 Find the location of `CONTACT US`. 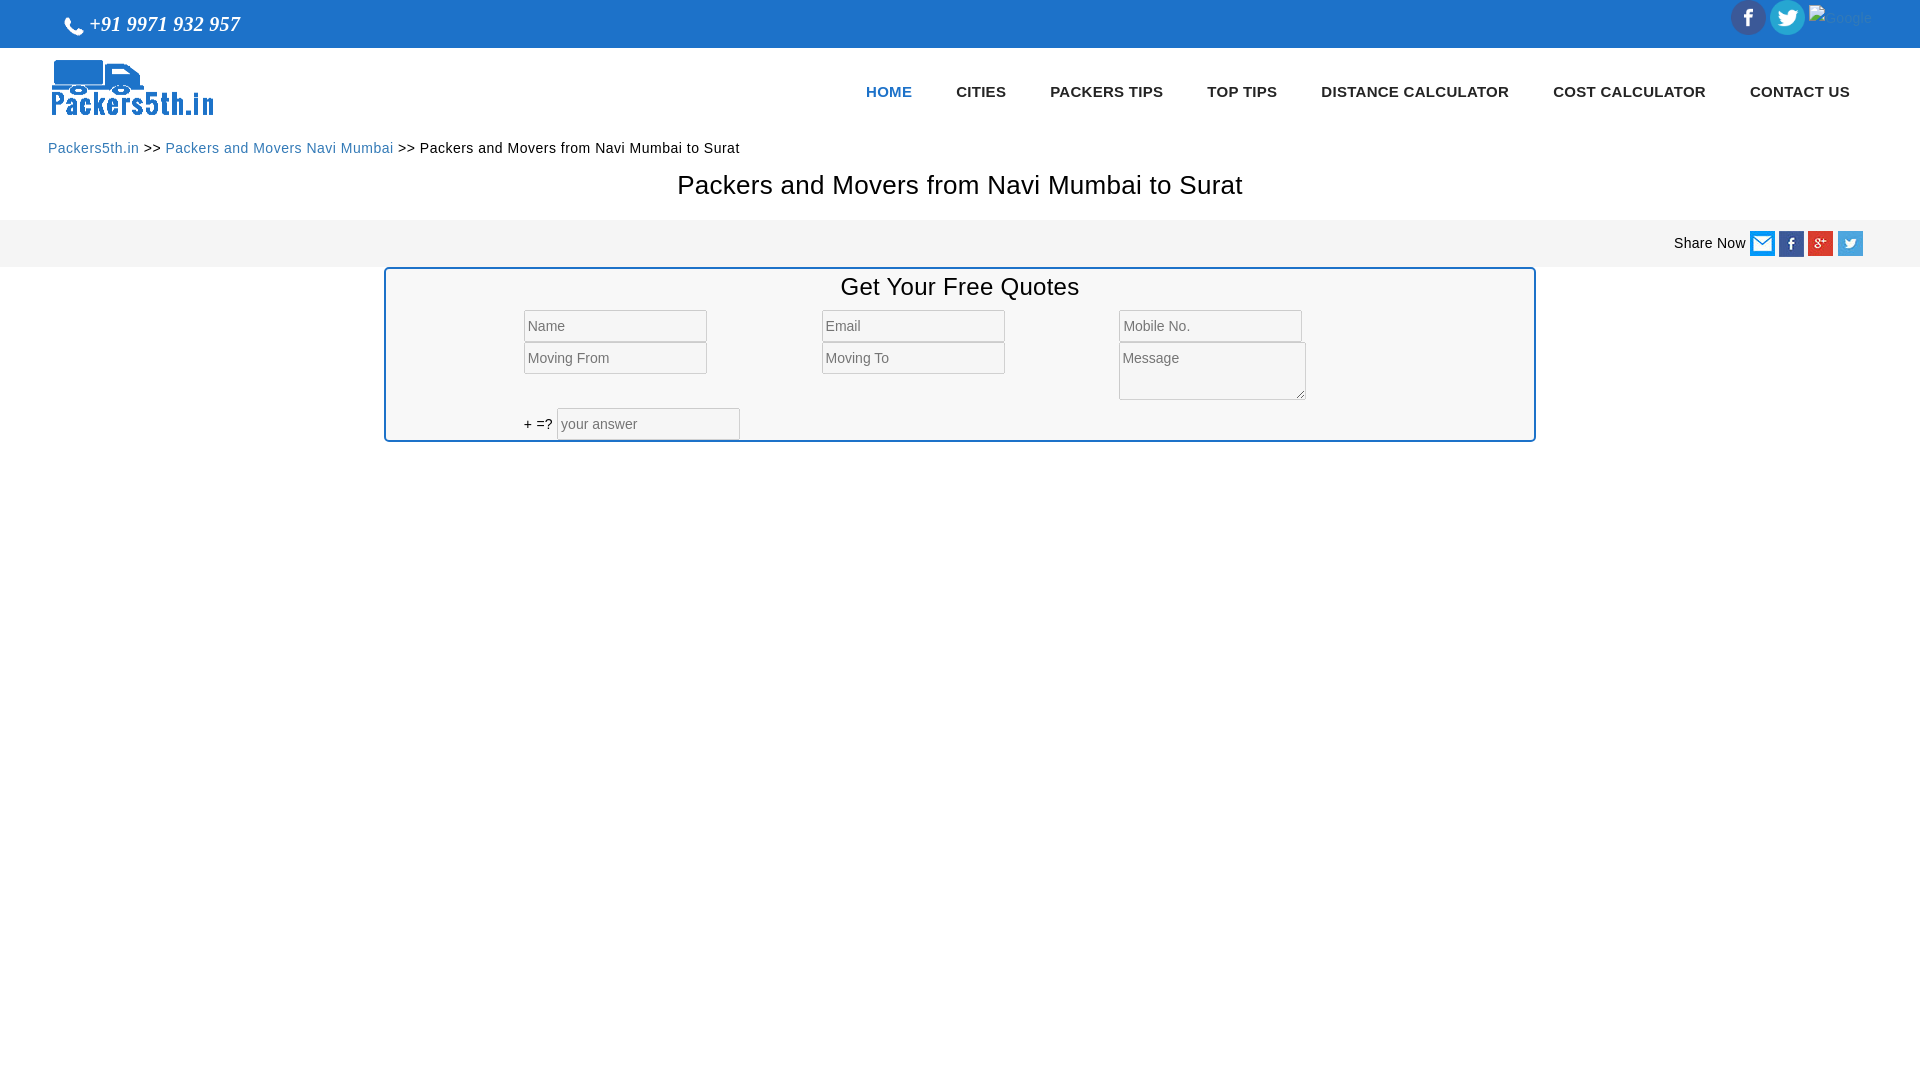

CONTACT US is located at coordinates (1800, 90).